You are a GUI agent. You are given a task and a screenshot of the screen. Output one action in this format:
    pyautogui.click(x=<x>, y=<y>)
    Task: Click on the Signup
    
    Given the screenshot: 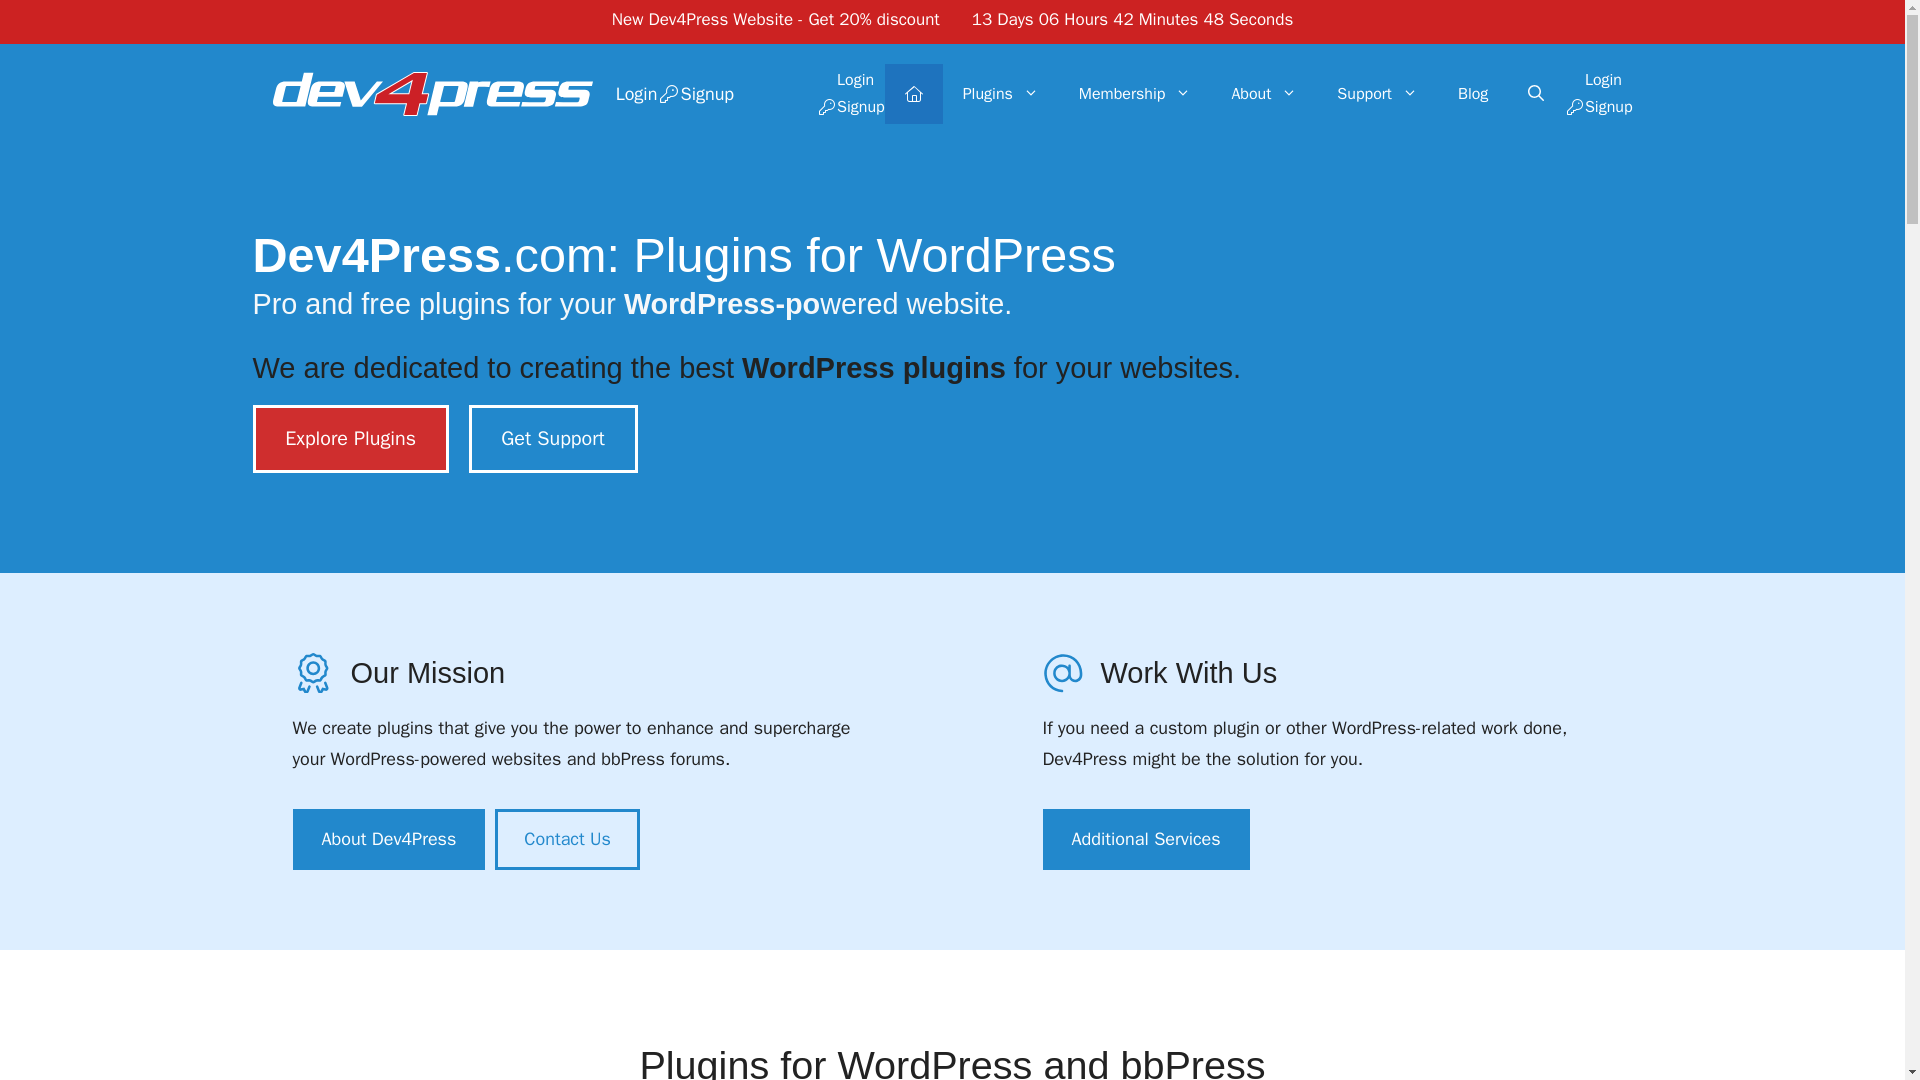 What is the action you would take?
    pyautogui.click(x=850, y=106)
    